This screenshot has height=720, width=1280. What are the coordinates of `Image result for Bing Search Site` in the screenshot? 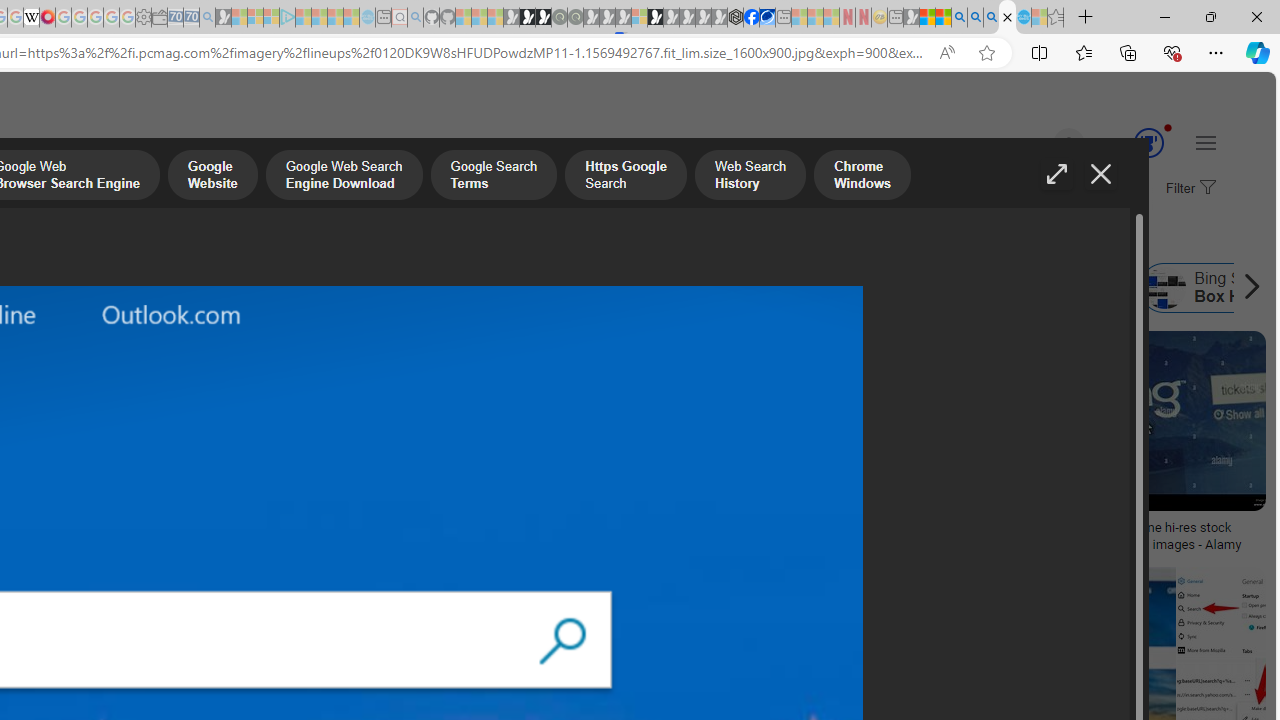 It's located at (1221, 611).